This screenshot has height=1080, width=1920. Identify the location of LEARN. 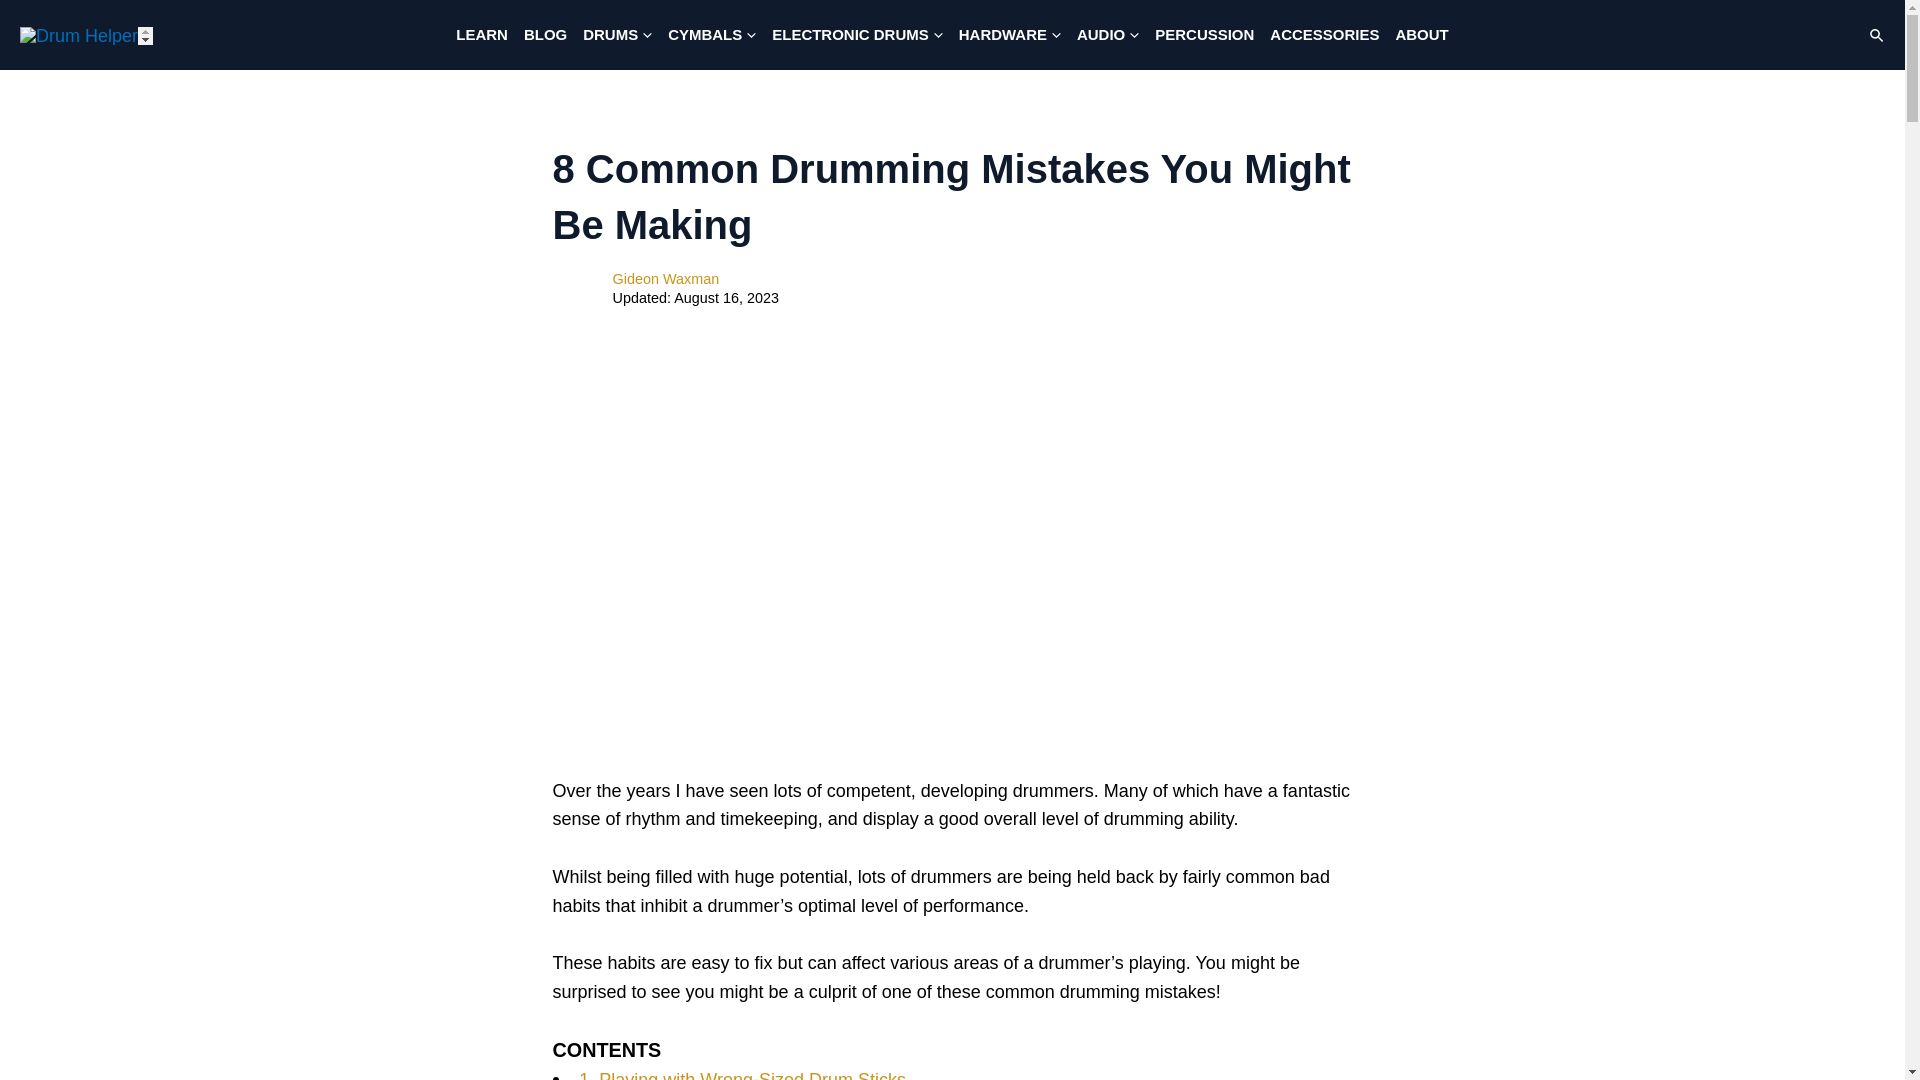
(482, 35).